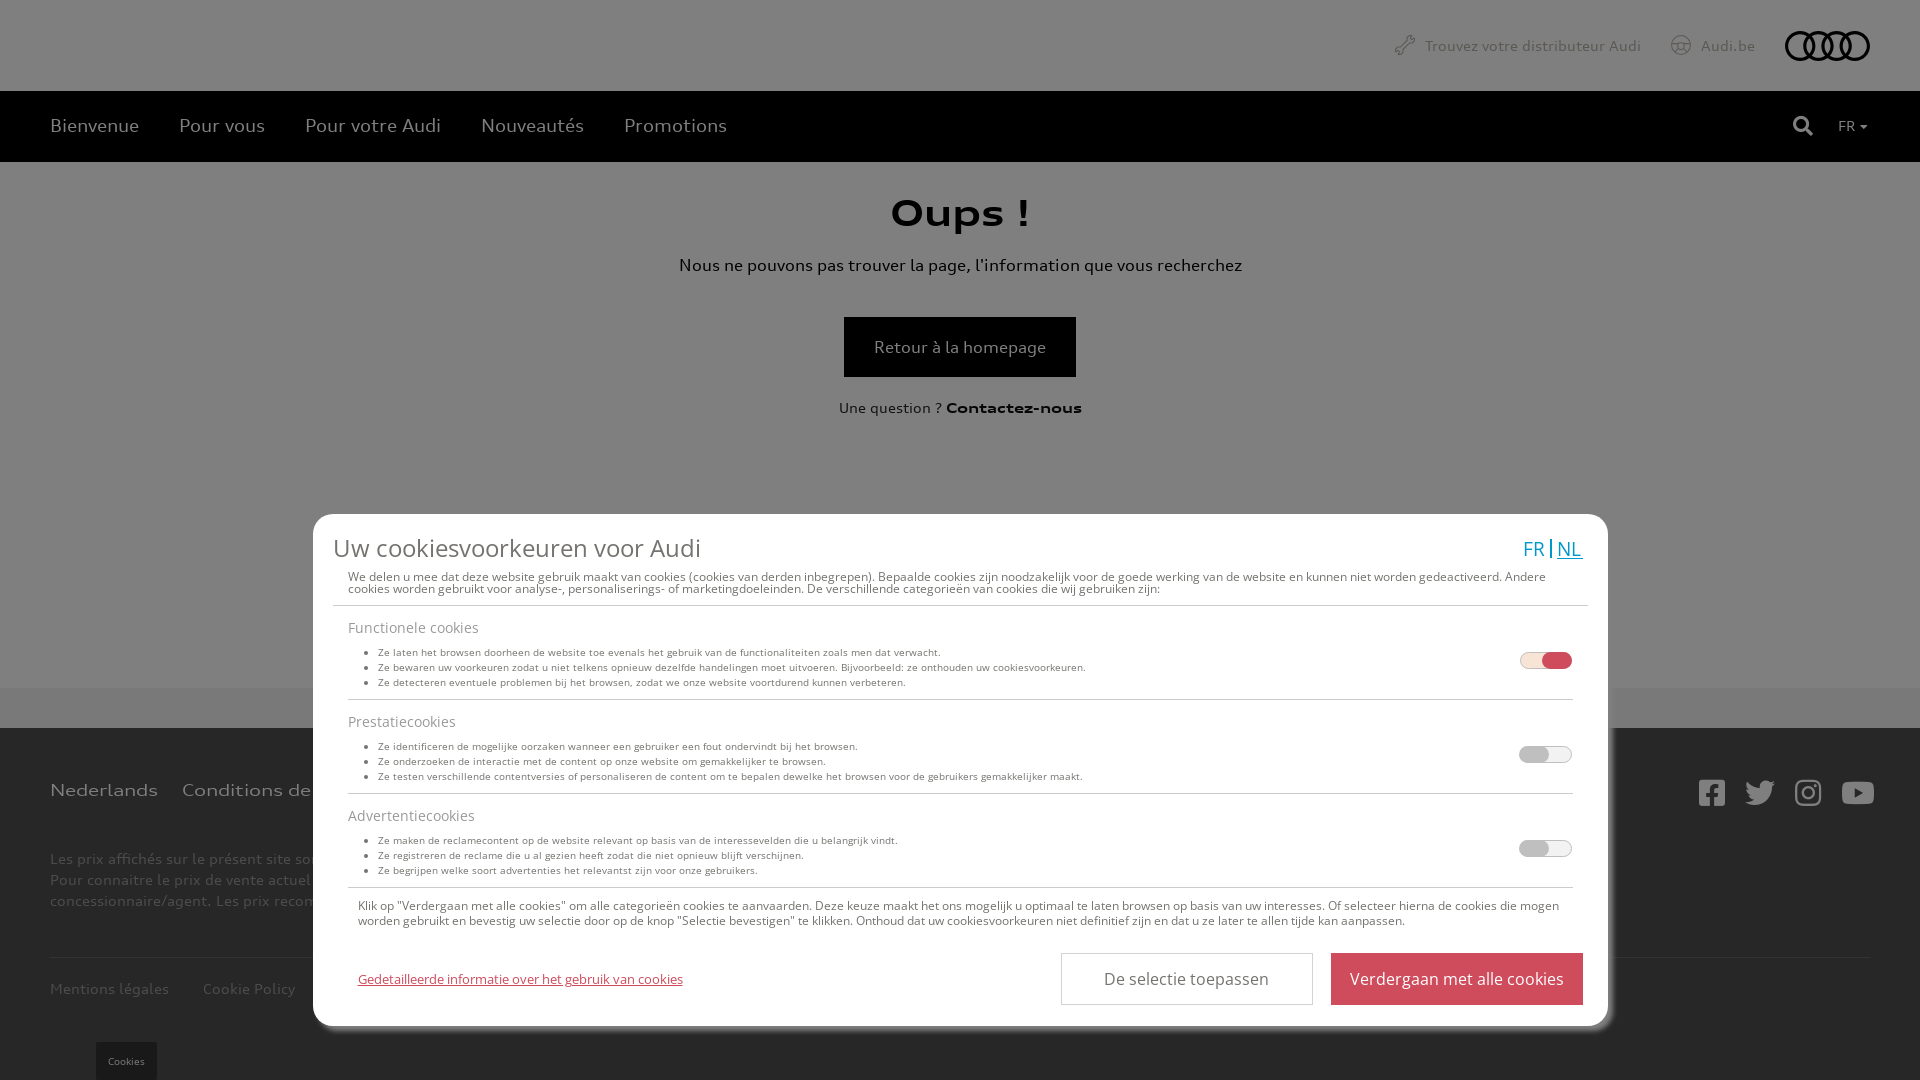  Describe the element at coordinates (1853, 126) in the screenshot. I see `FR` at that location.